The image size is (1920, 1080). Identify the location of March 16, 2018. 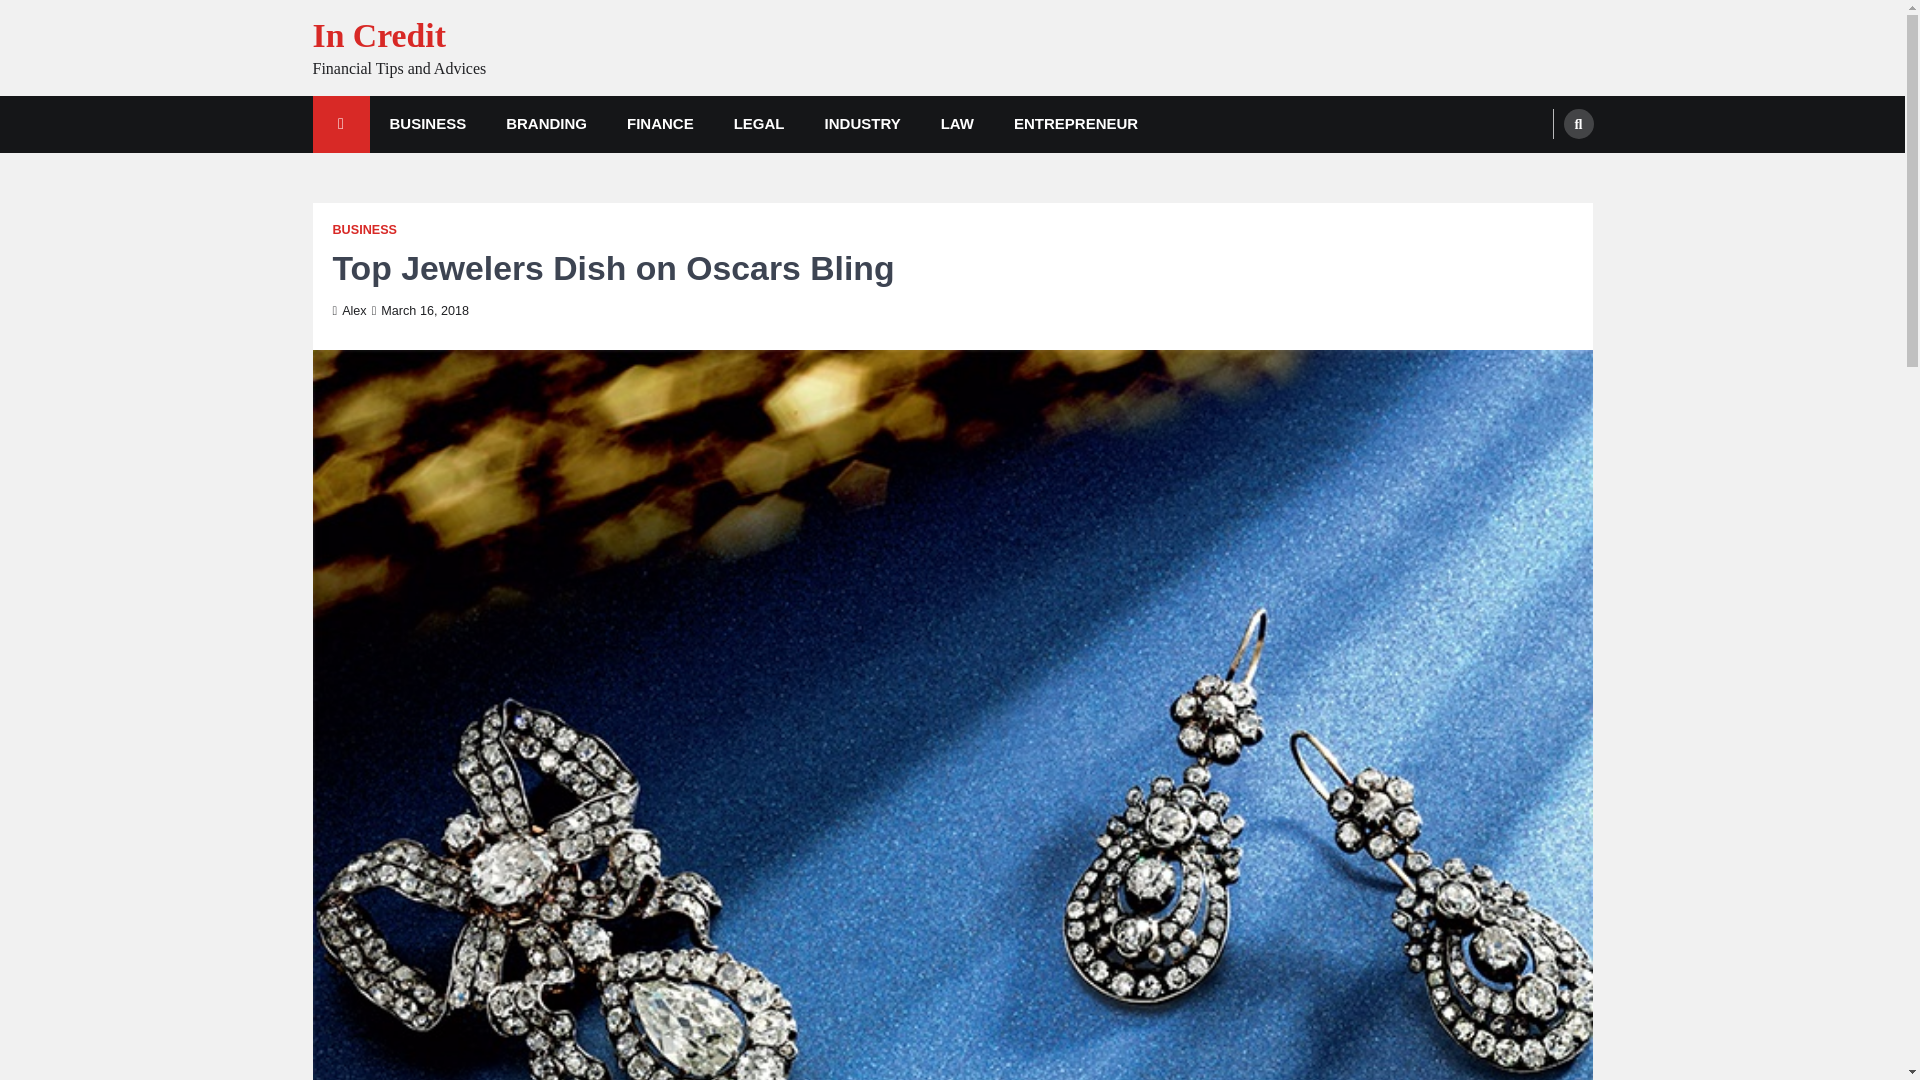
(420, 310).